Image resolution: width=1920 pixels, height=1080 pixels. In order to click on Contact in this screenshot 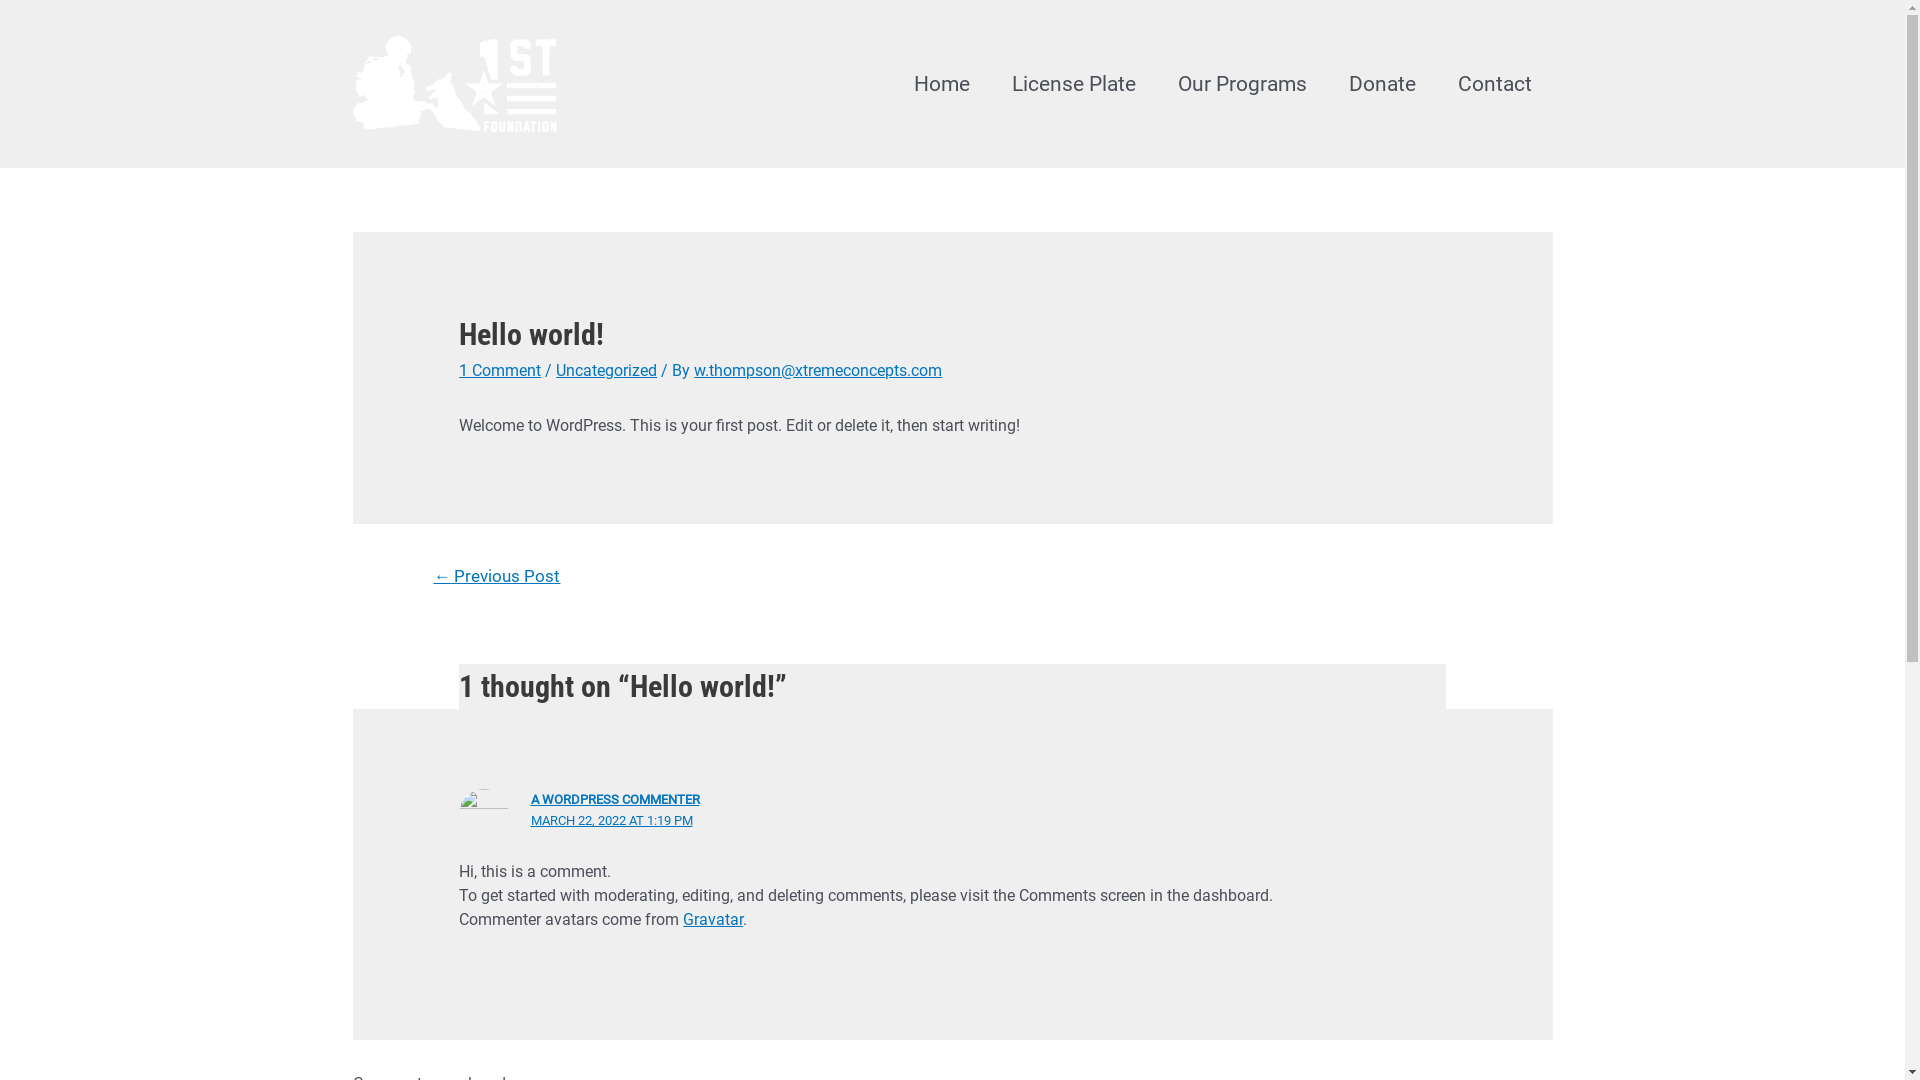, I will do `click(1494, 84)`.